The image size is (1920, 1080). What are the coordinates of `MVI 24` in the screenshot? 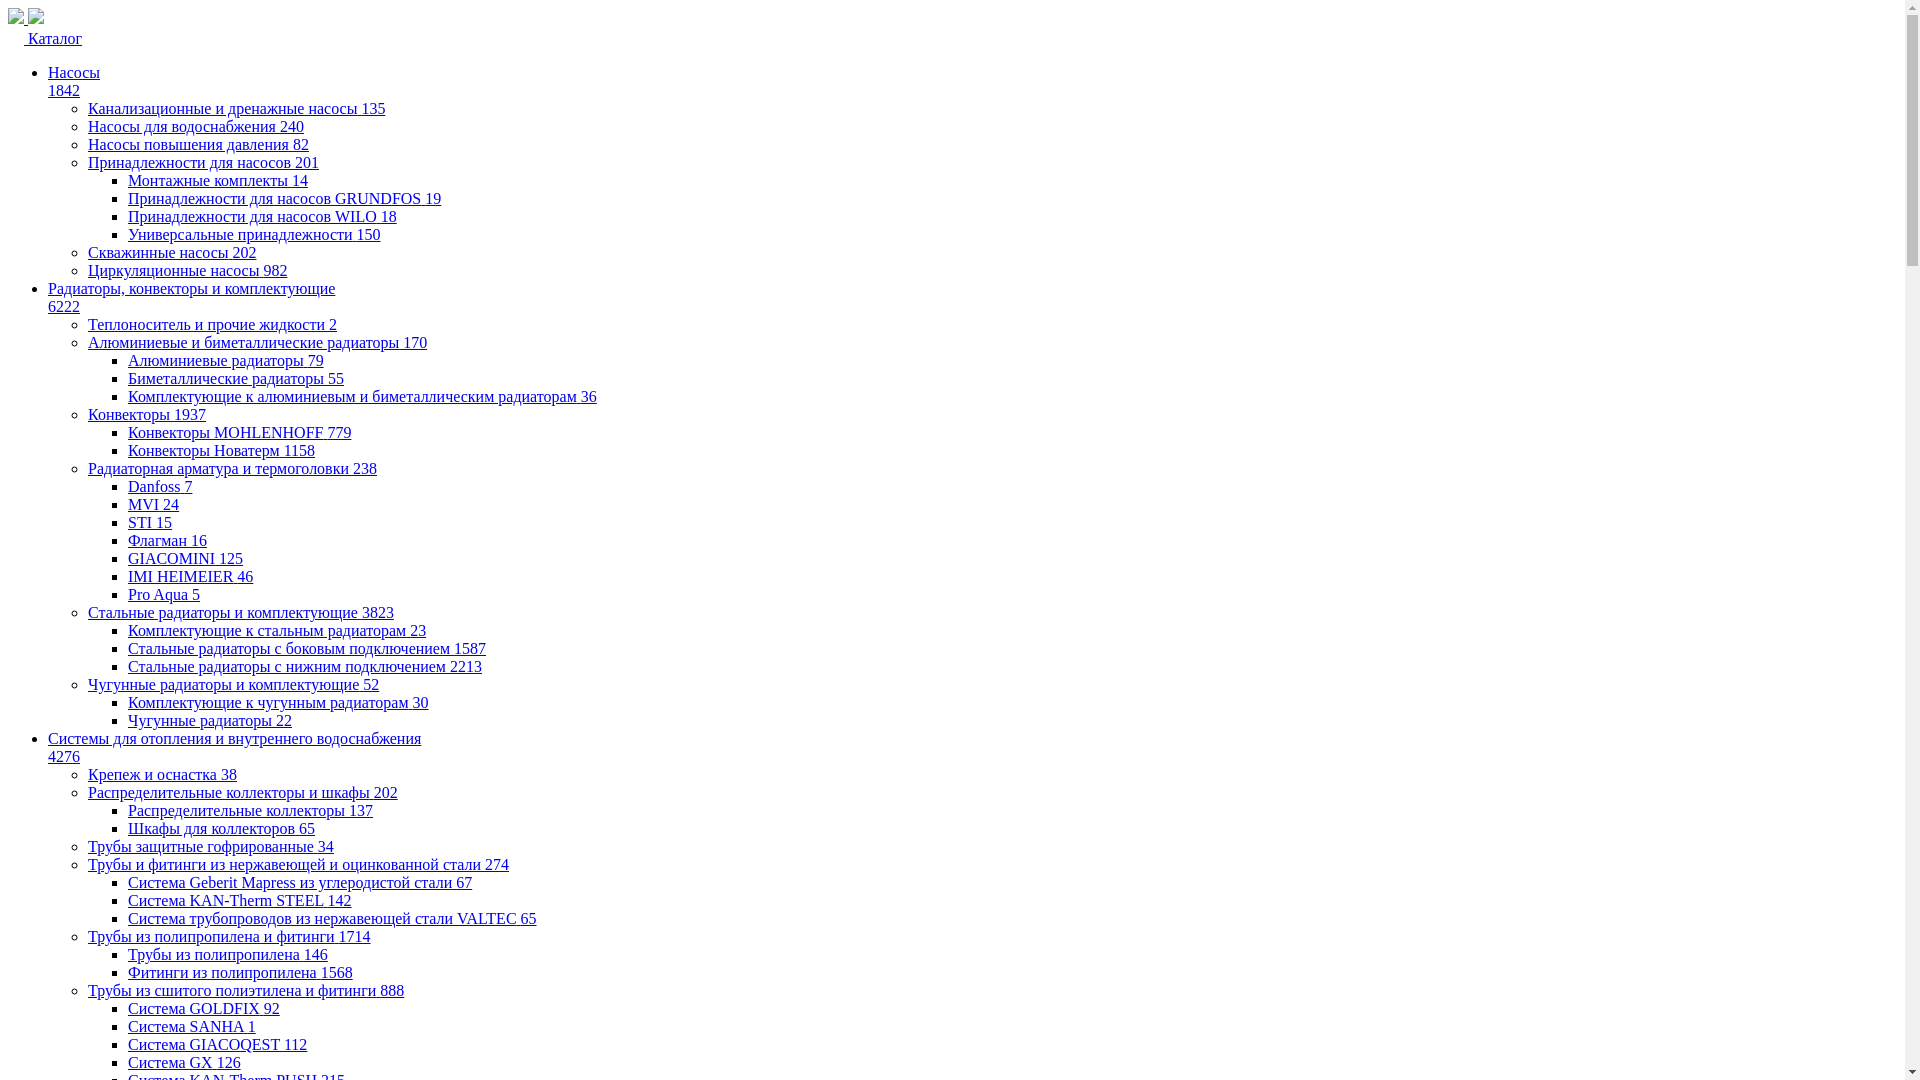 It's located at (154, 504).